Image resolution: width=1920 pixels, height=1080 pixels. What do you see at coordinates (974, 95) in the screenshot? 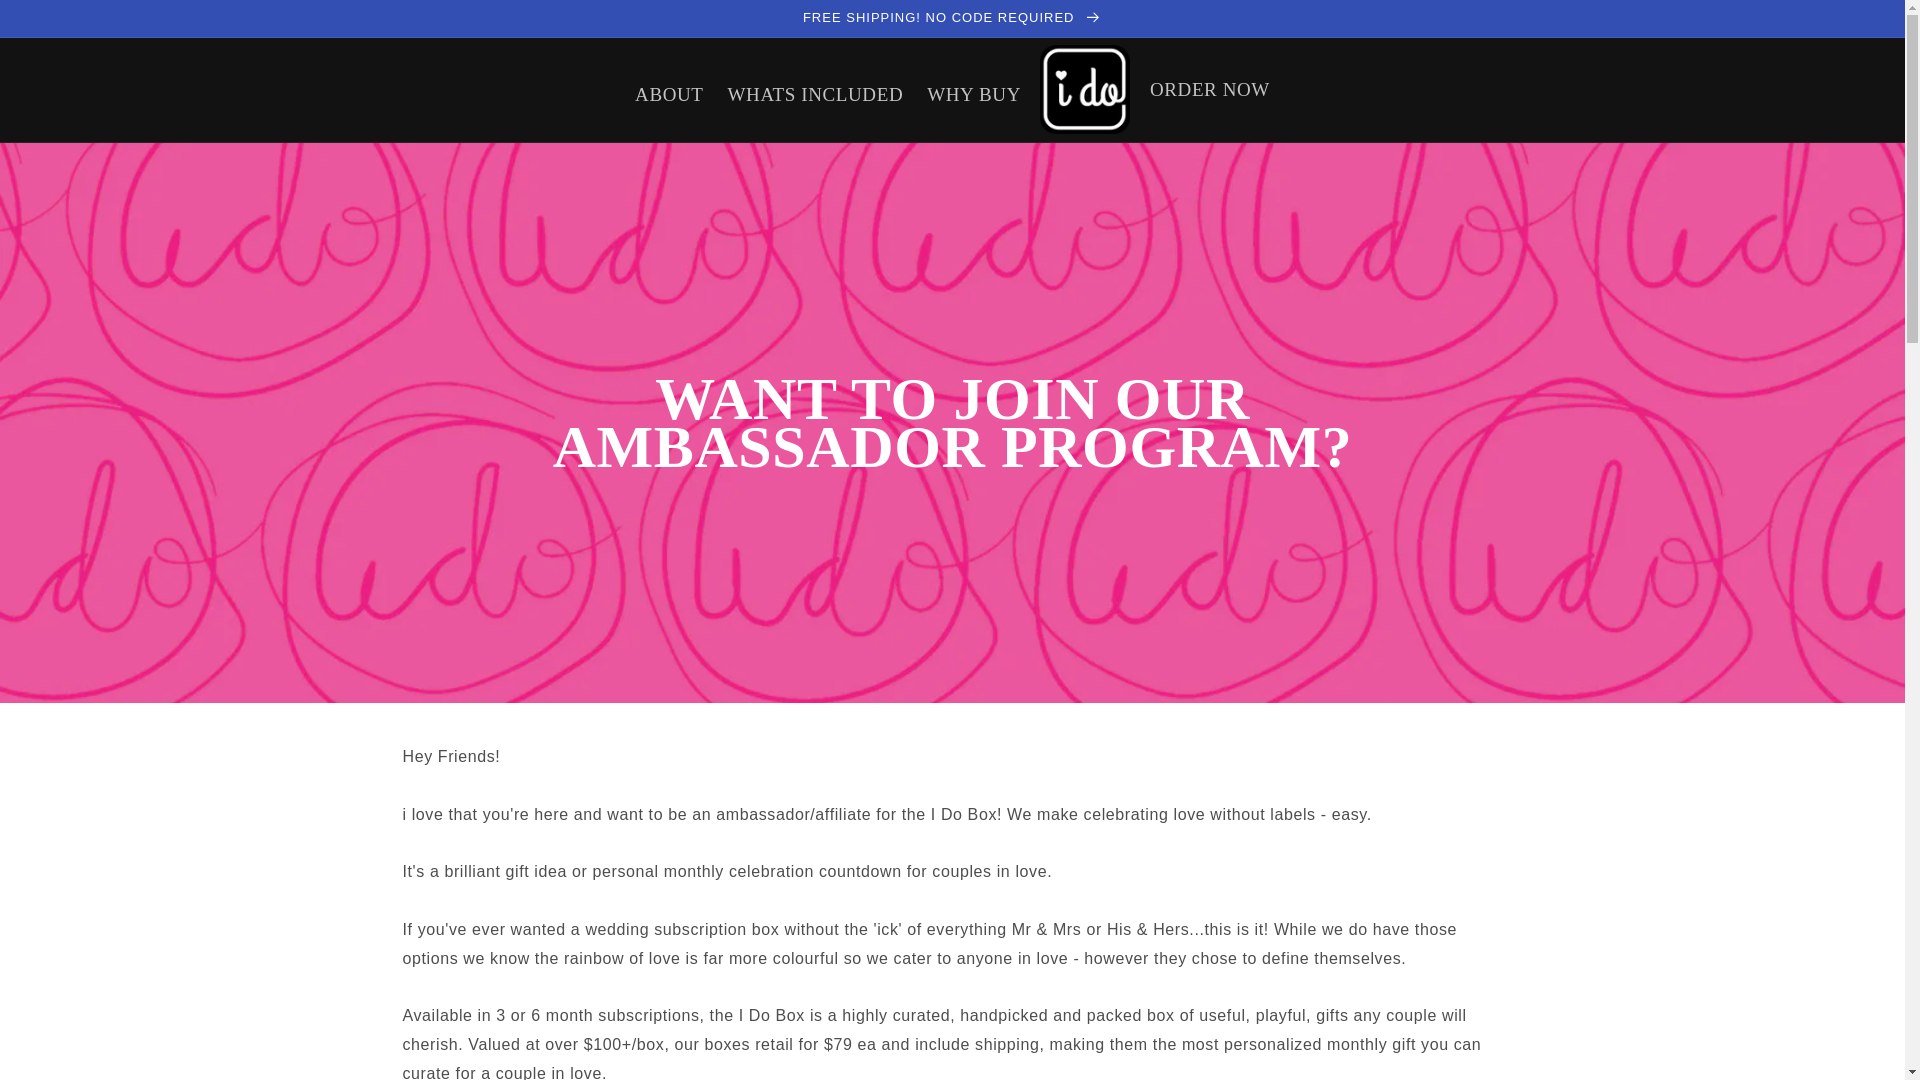
I see `WHY BUY` at bounding box center [974, 95].